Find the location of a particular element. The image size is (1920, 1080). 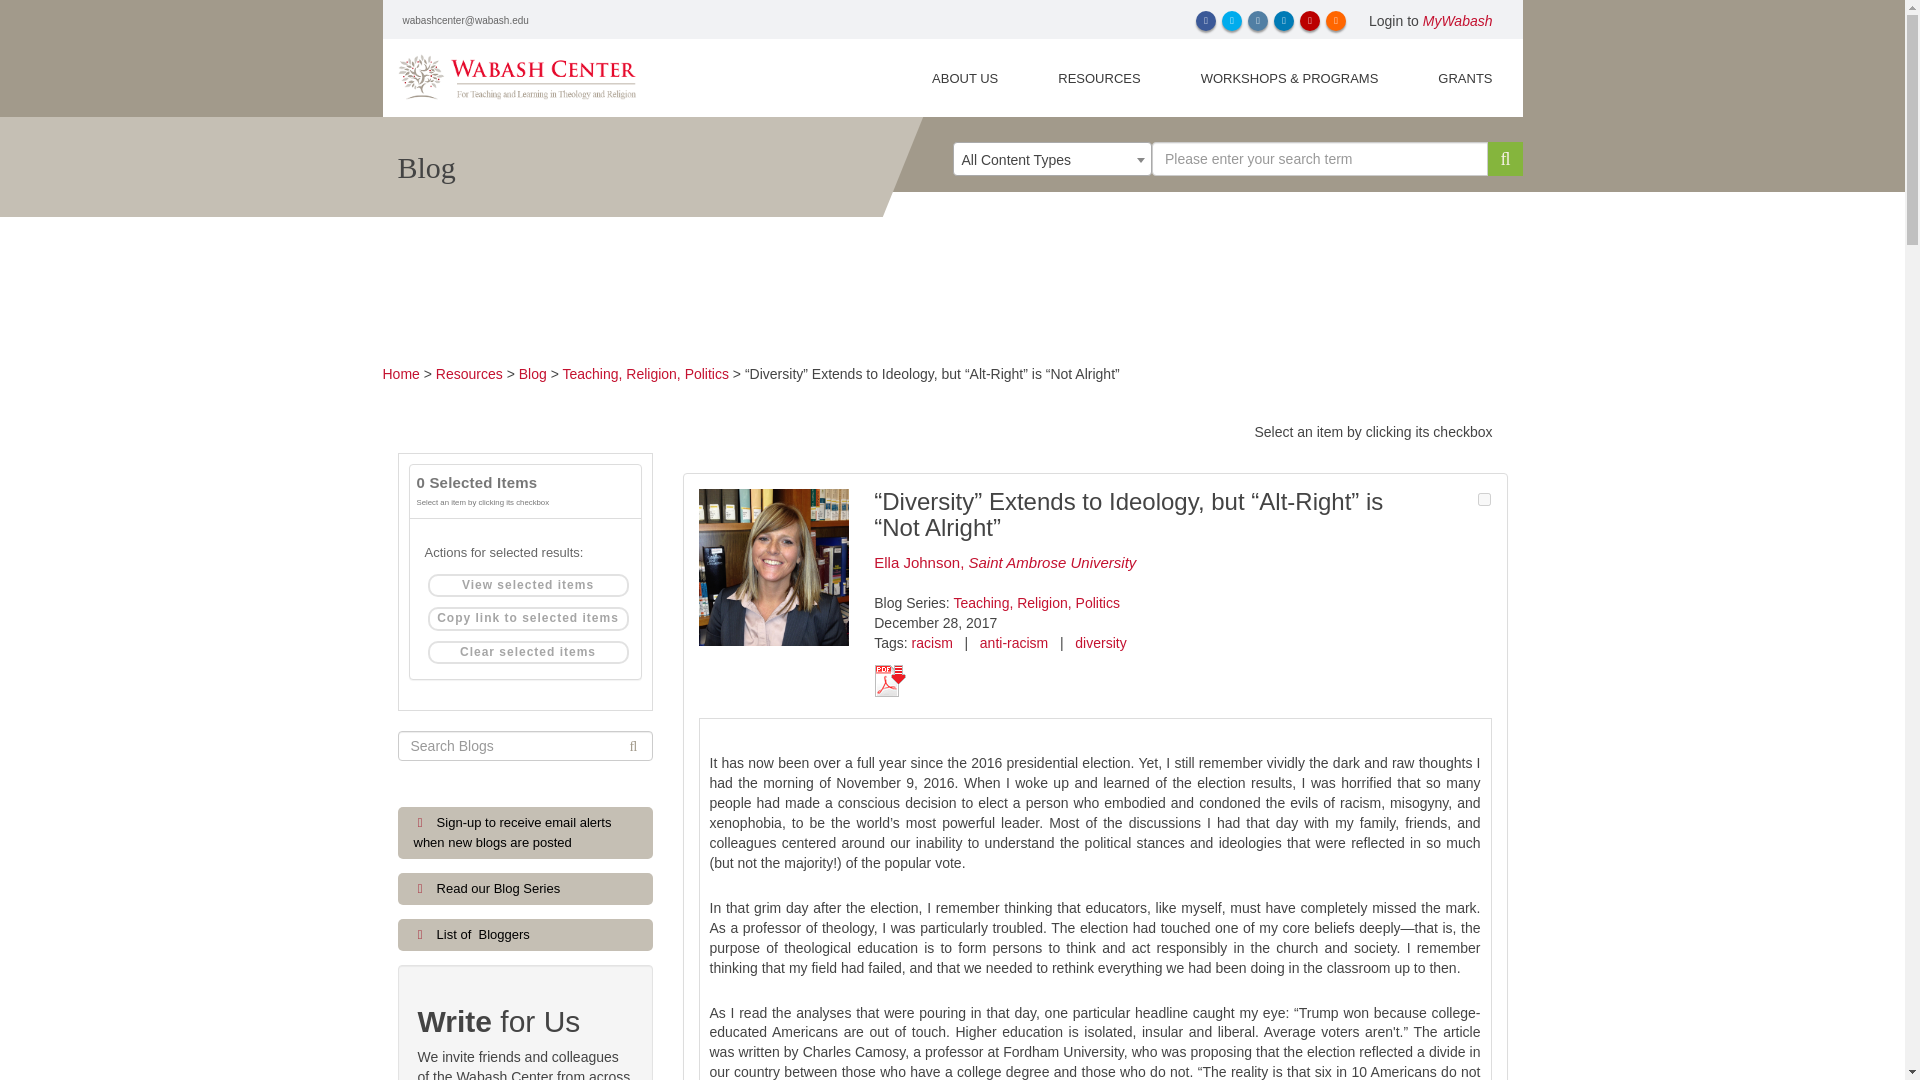

Instagram is located at coordinates (1258, 20).